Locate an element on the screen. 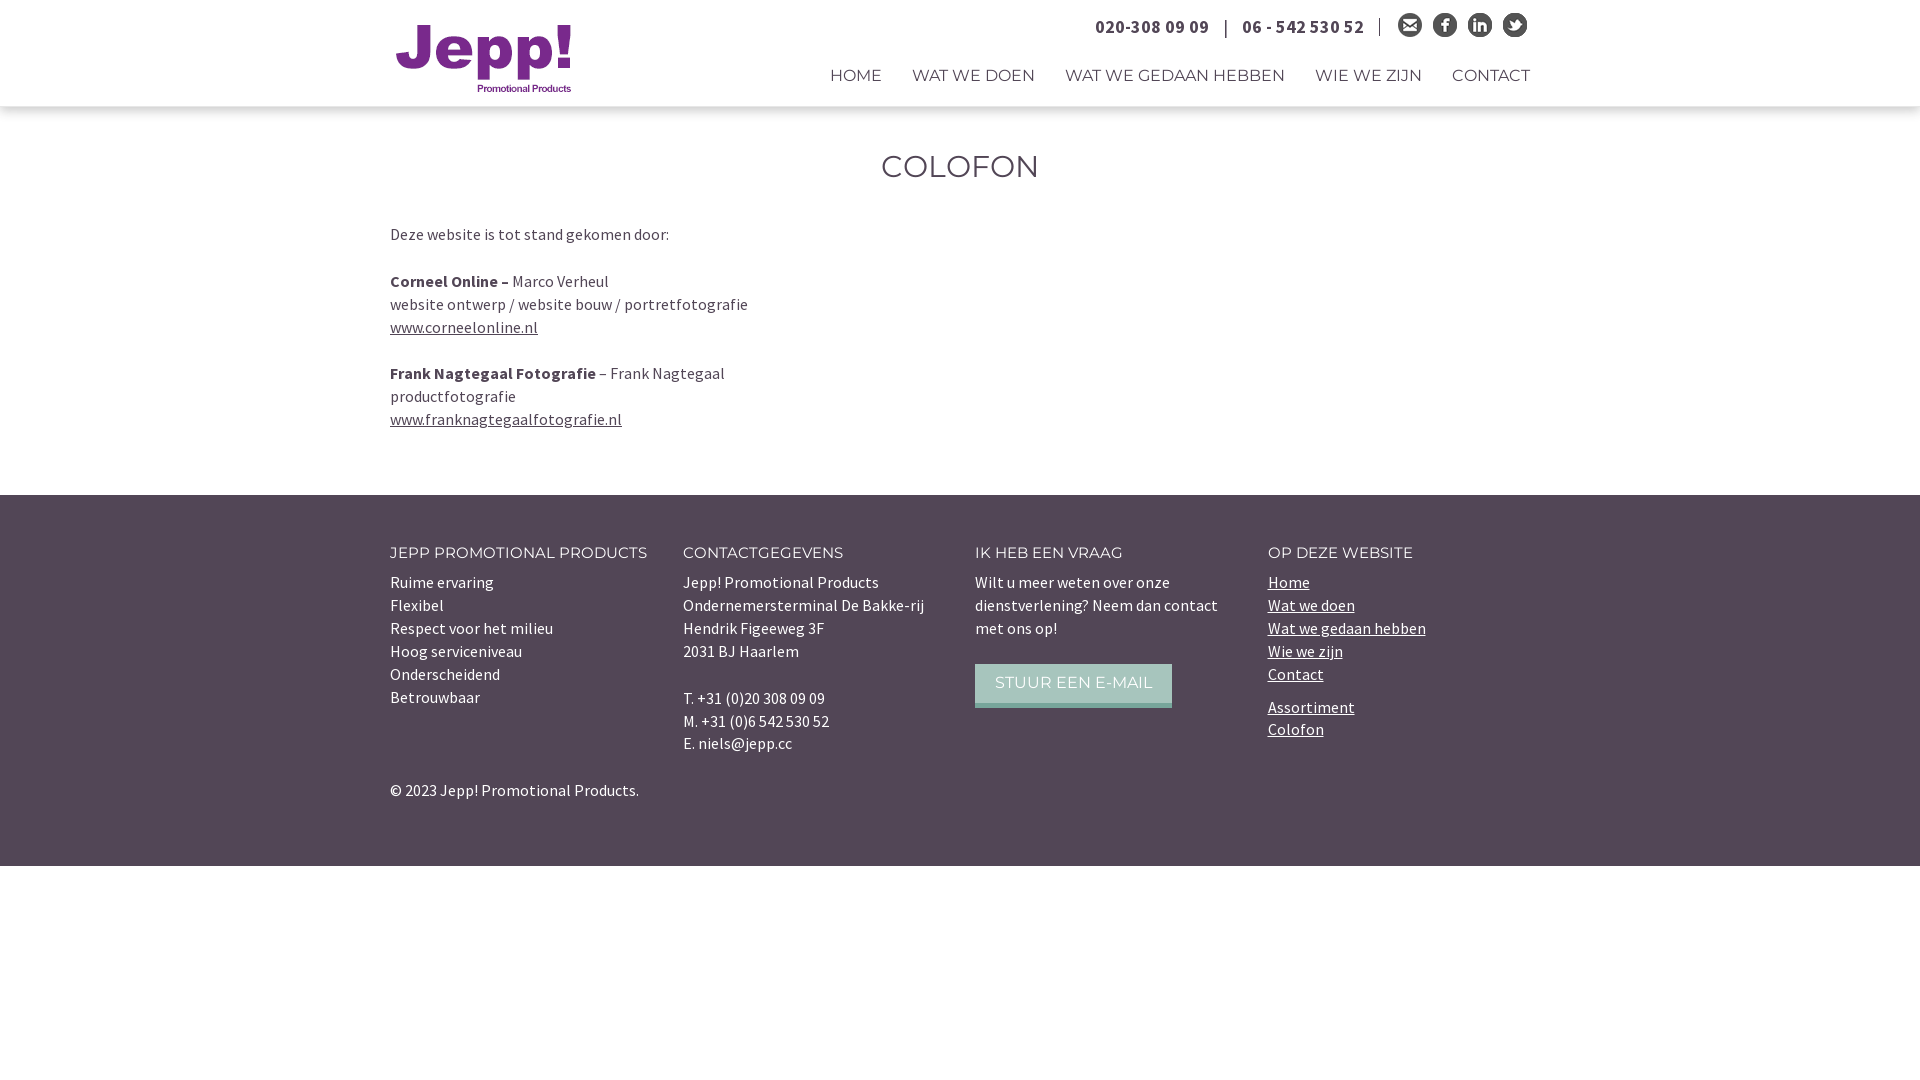  WAT WE DOEN is located at coordinates (974, 71).